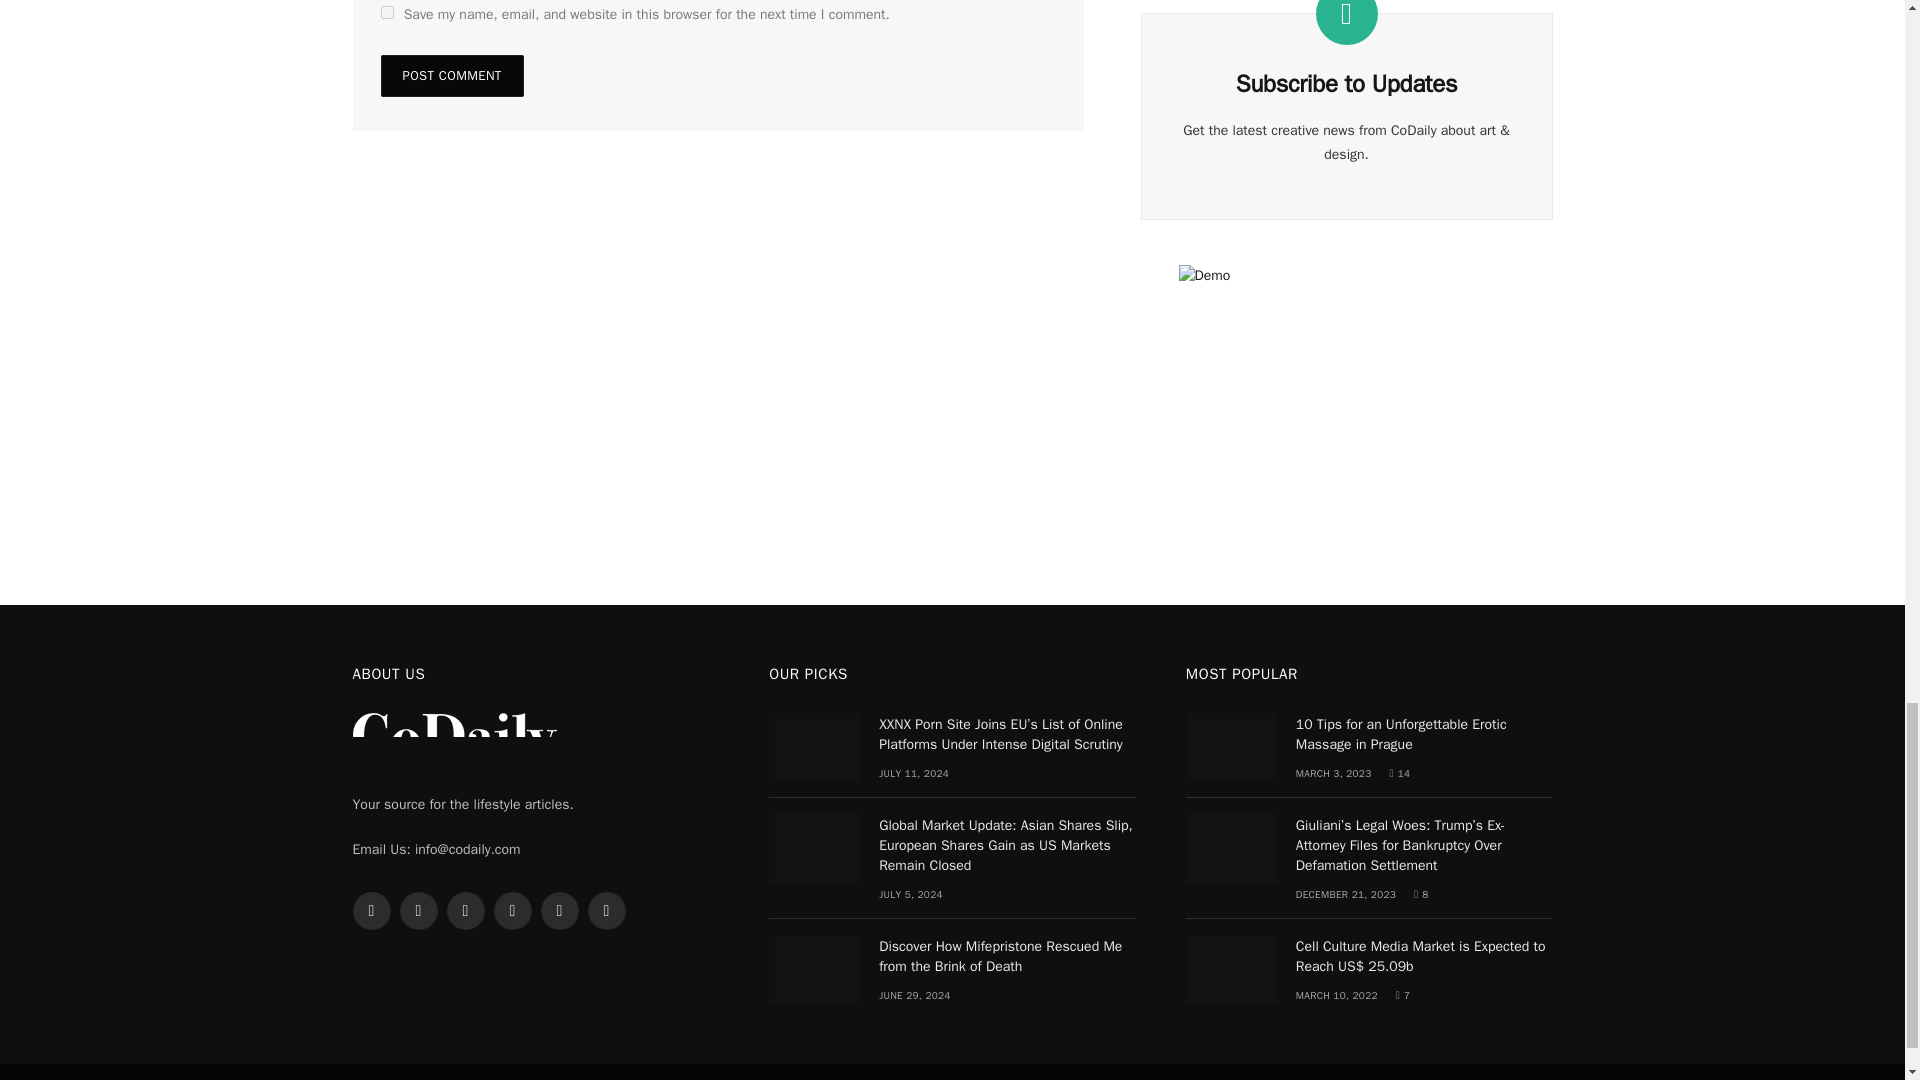 The height and width of the screenshot is (1080, 1920). What do you see at coordinates (451, 76) in the screenshot?
I see `Post Comment` at bounding box center [451, 76].